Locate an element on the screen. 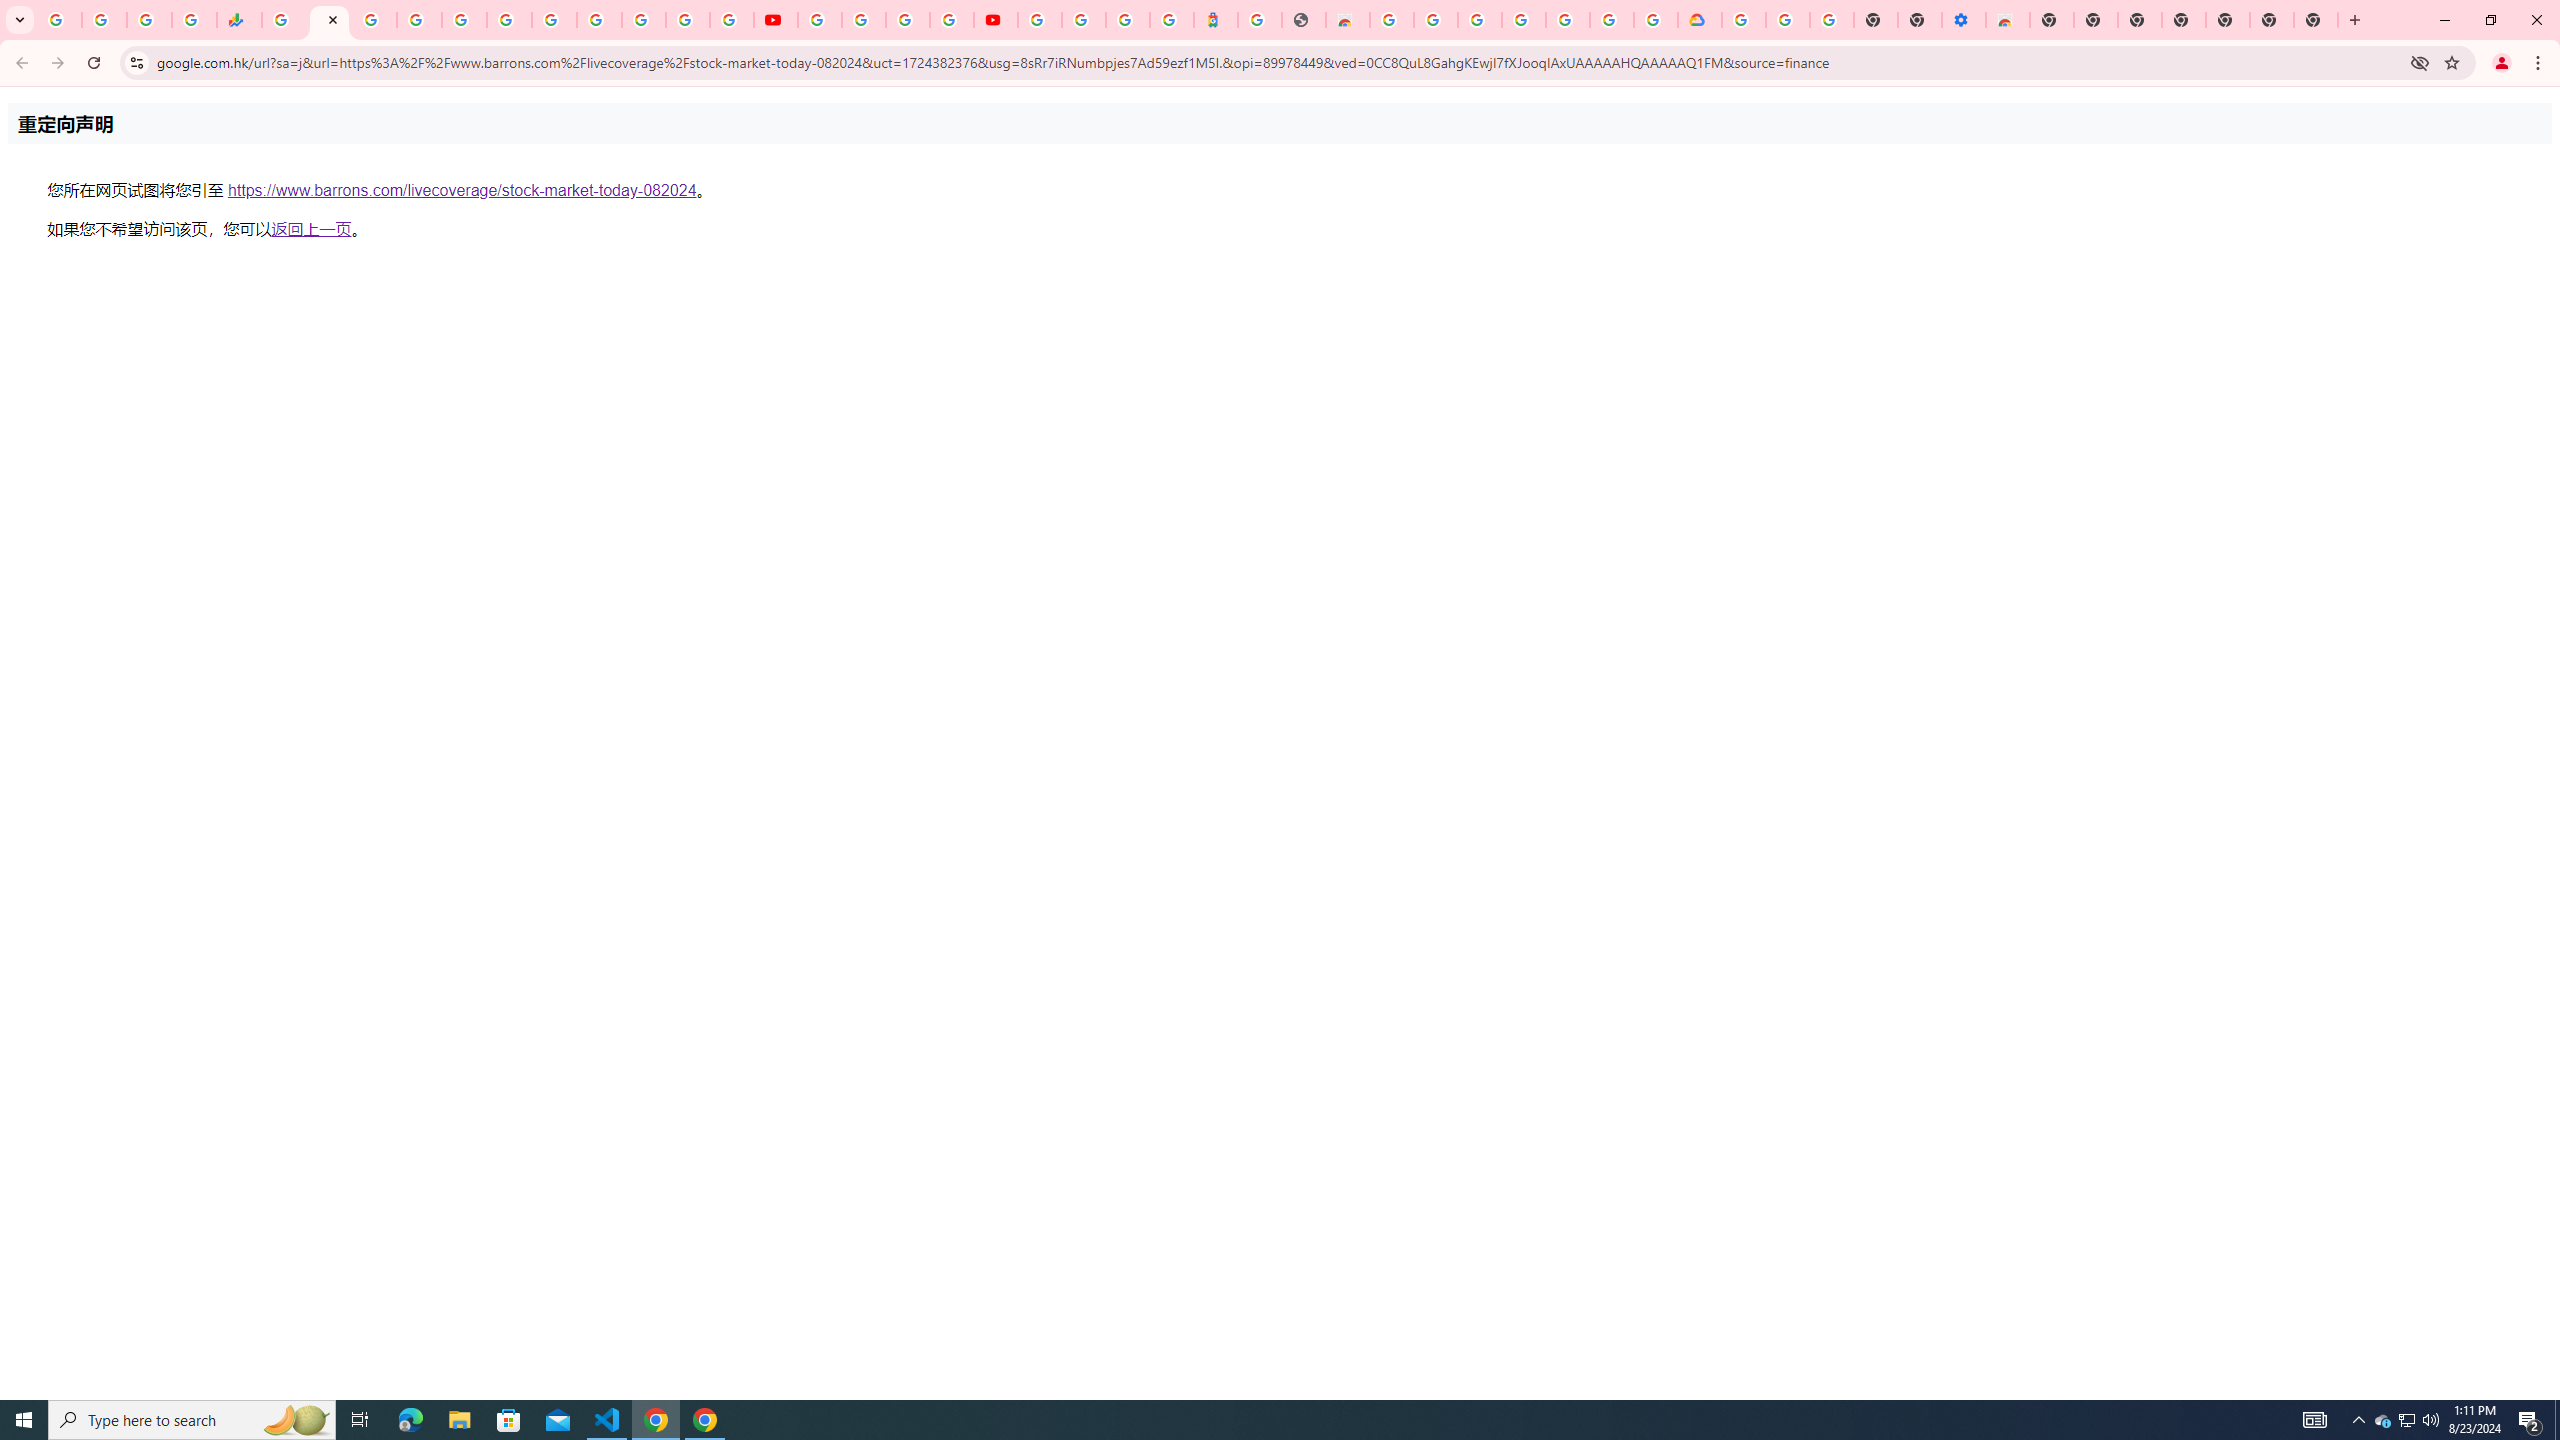 The height and width of the screenshot is (1440, 2560). Sign in - Google Accounts is located at coordinates (1743, 20).